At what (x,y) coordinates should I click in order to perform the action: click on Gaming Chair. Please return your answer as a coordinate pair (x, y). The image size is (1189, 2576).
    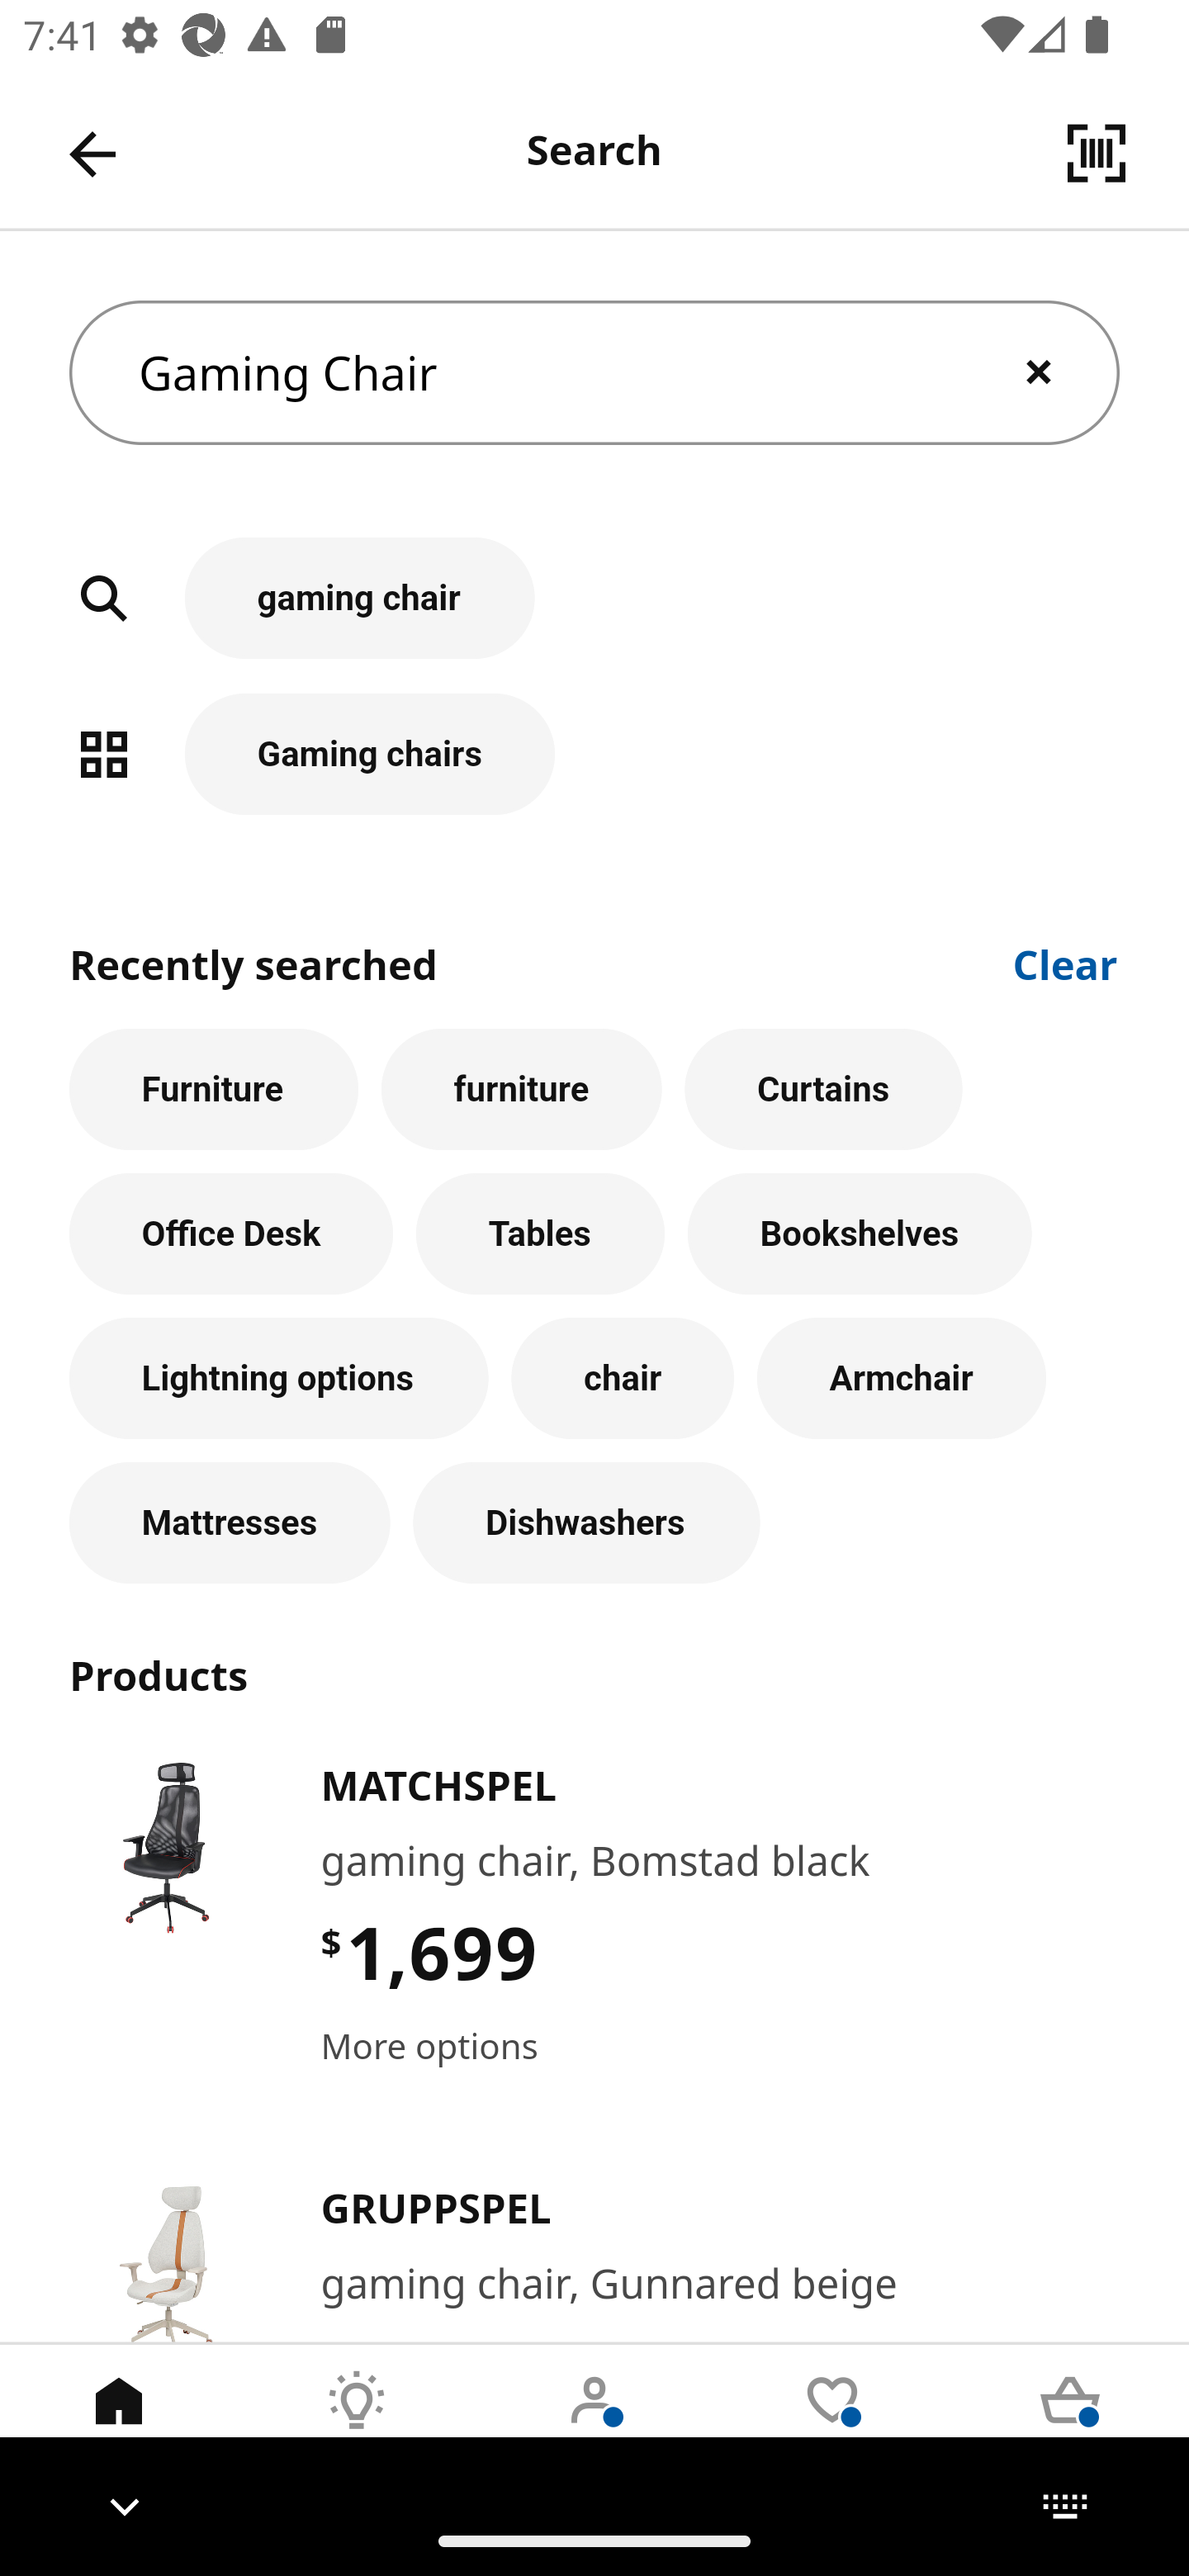
    Looking at the image, I should click on (594, 373).